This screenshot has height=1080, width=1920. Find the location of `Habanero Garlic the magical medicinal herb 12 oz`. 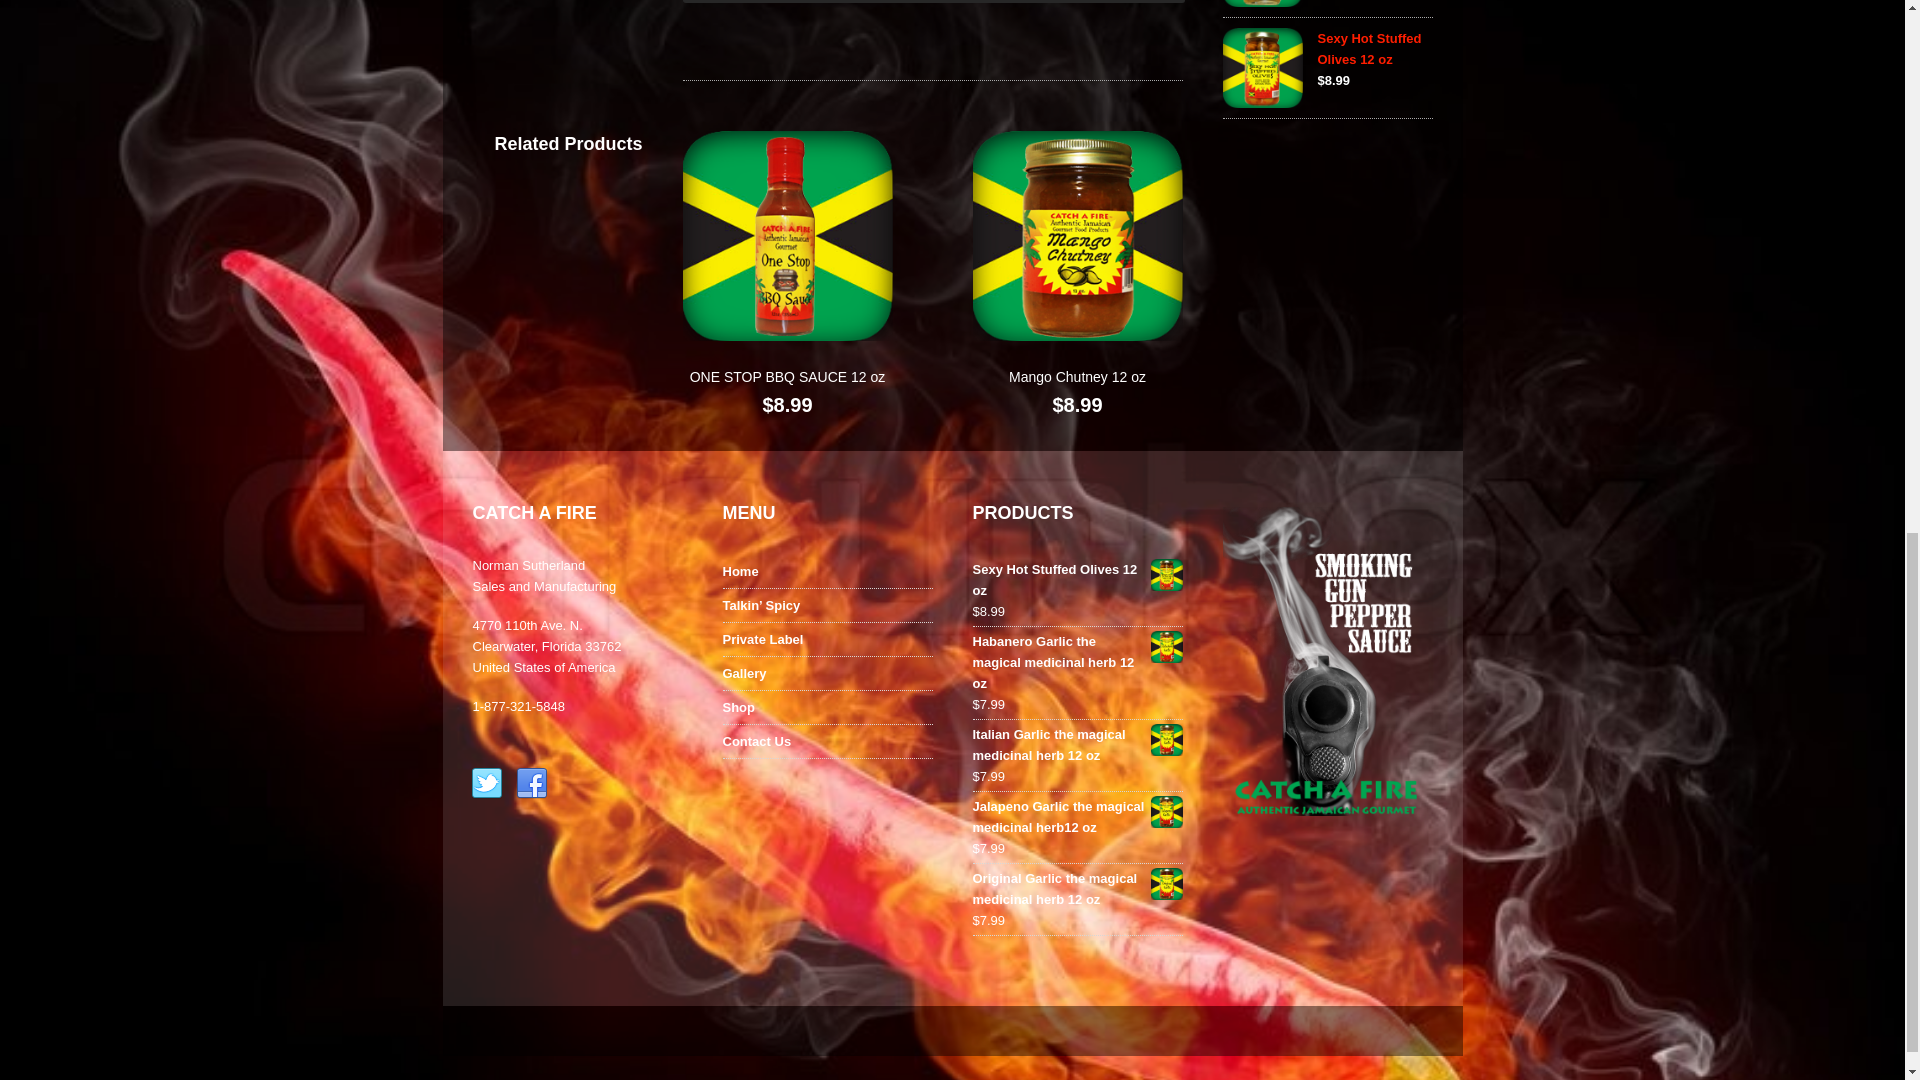

Habanero Garlic the magical medicinal herb 12 oz is located at coordinates (1076, 662).